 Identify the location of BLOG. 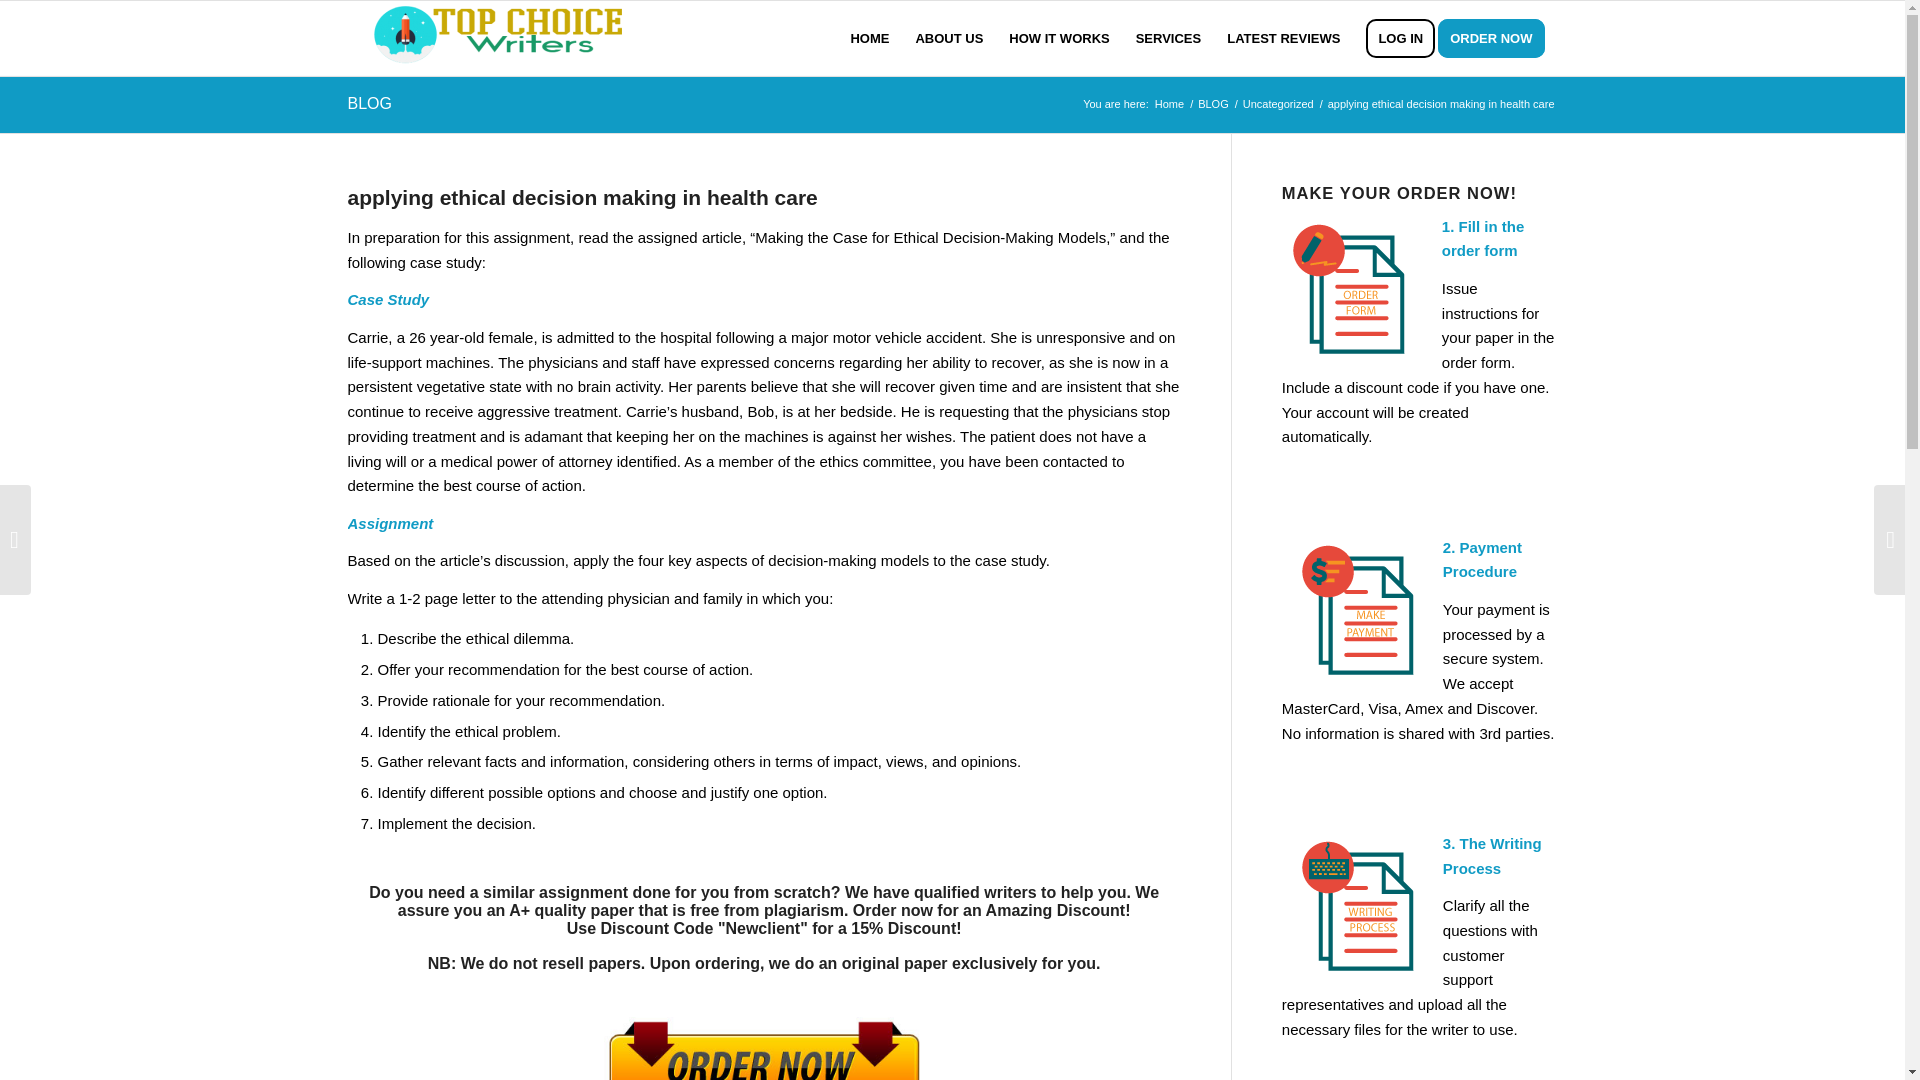
(1213, 104).